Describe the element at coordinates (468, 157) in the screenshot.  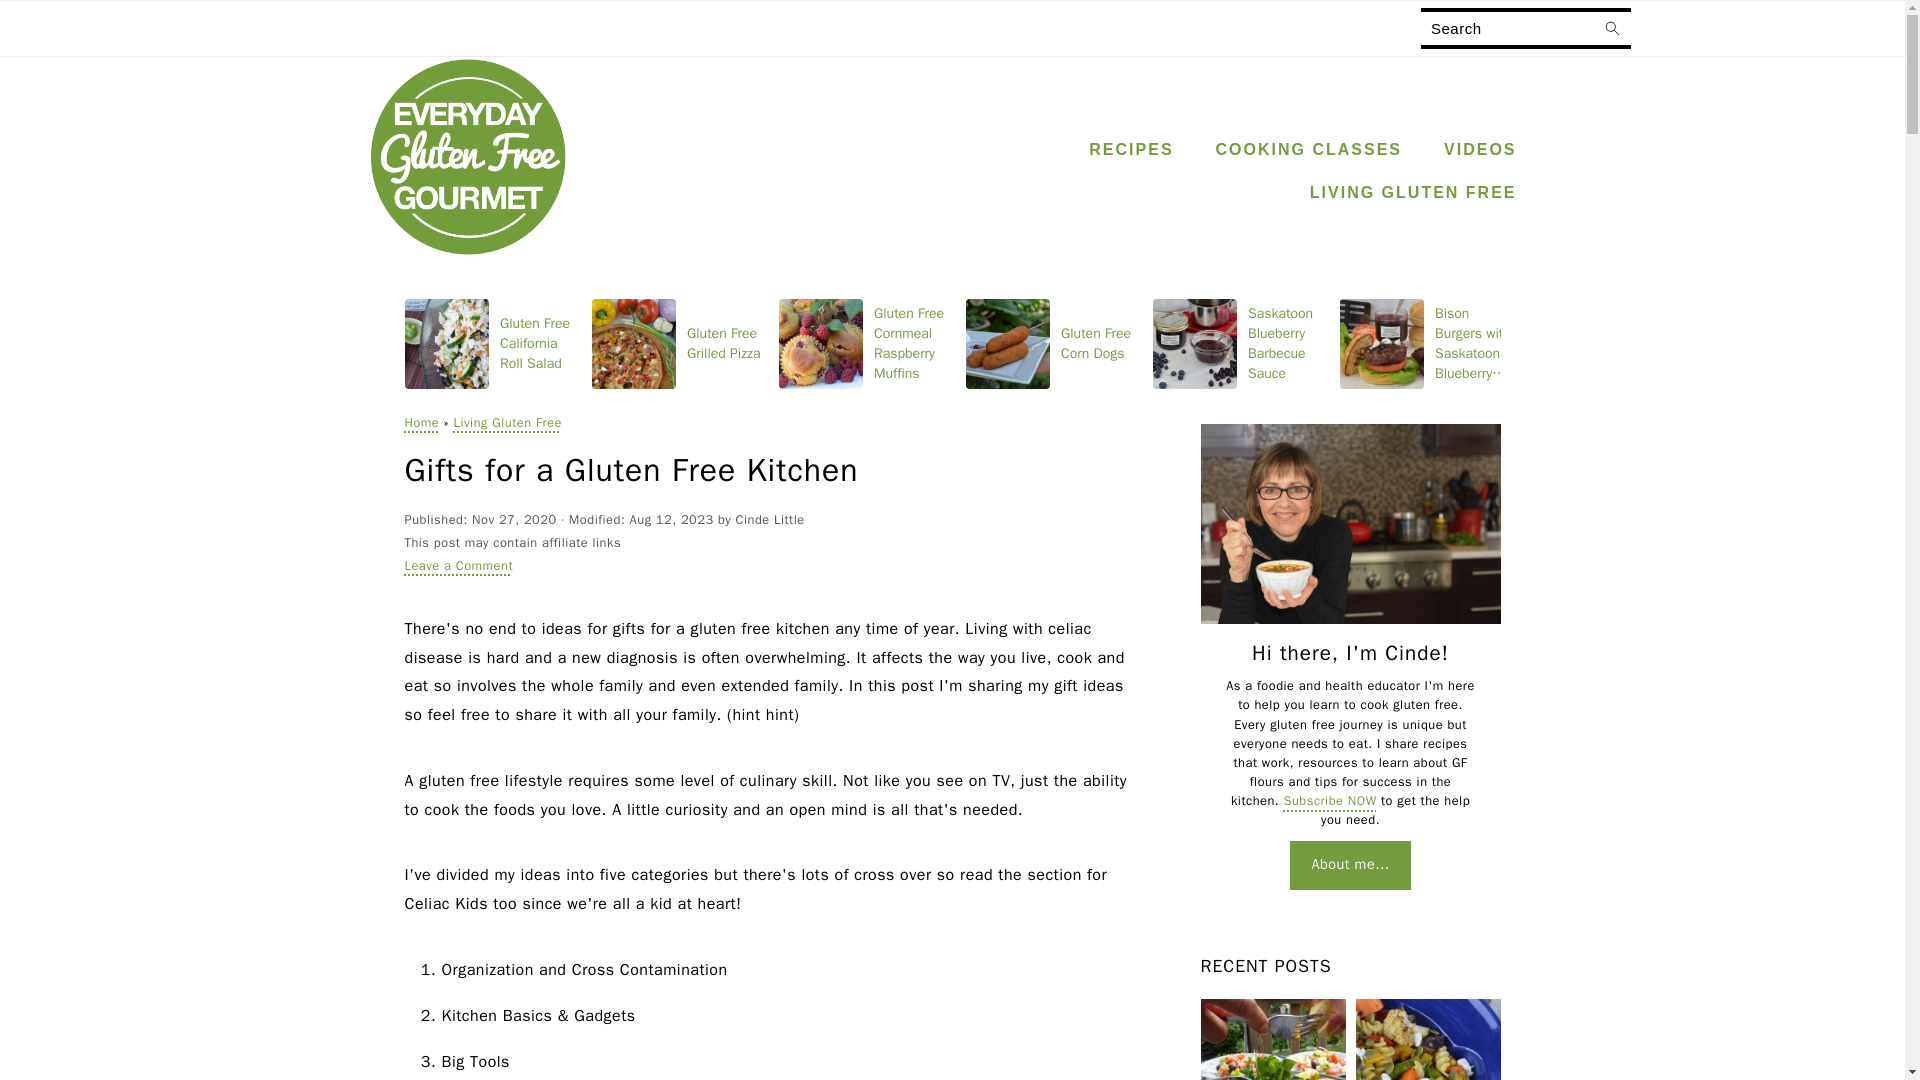
I see `Everyday Gluten Free Gourmet` at that location.